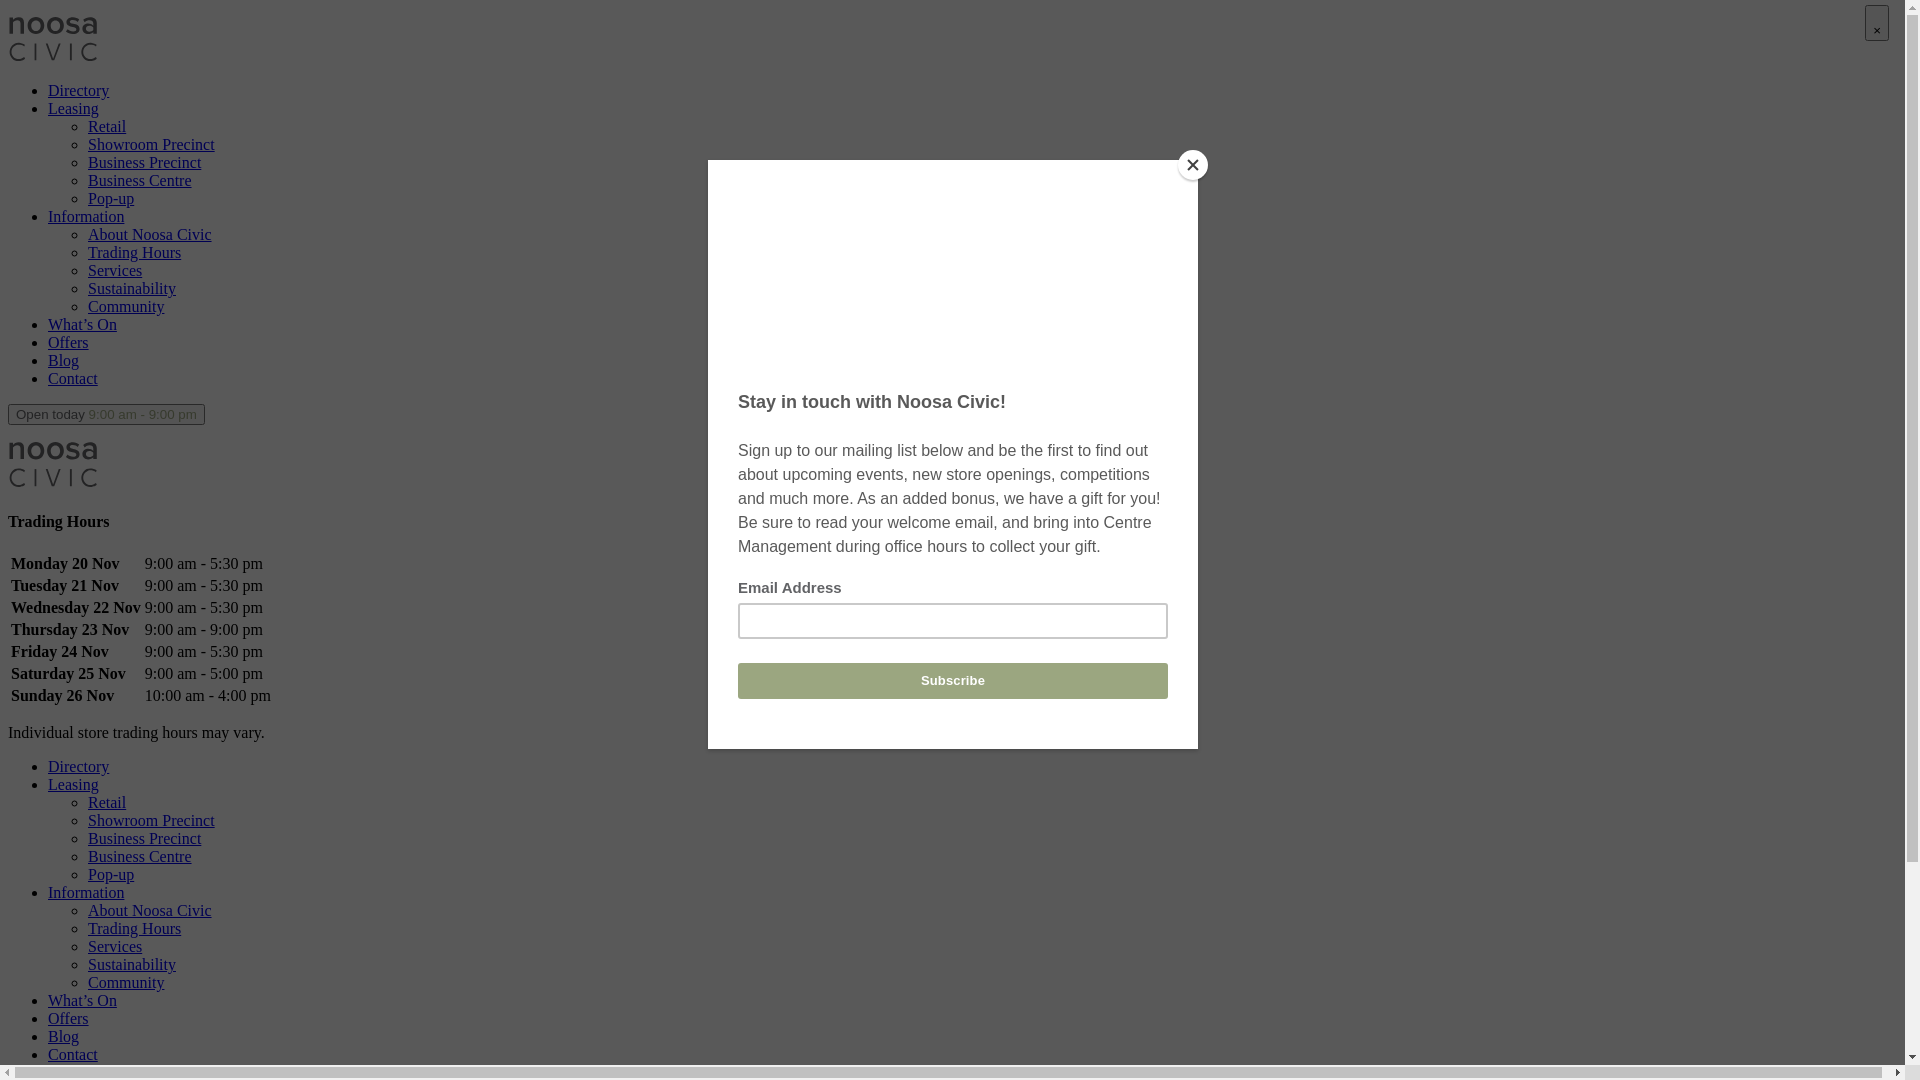 This screenshot has height=1080, width=1920. I want to click on Offers, so click(68, 342).